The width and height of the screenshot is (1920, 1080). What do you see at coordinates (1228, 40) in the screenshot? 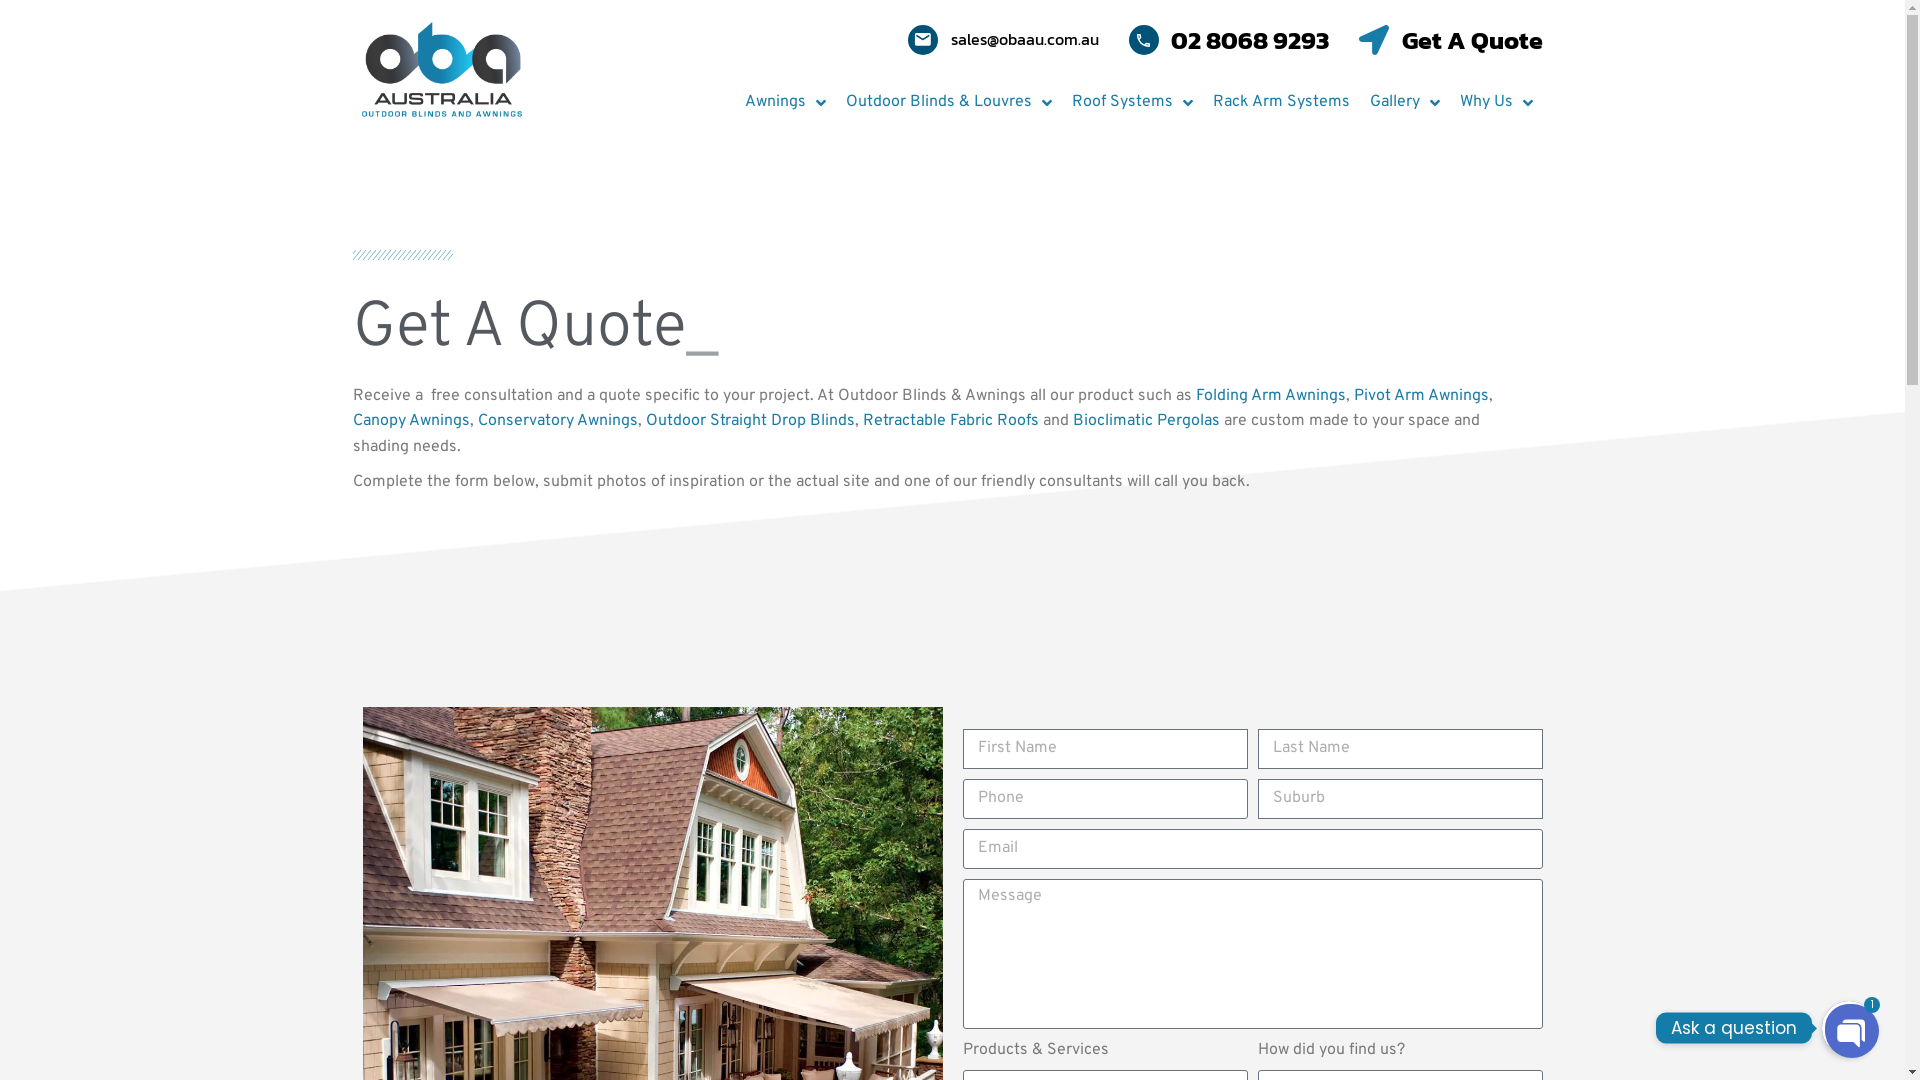
I see `02 8068 9293` at bounding box center [1228, 40].